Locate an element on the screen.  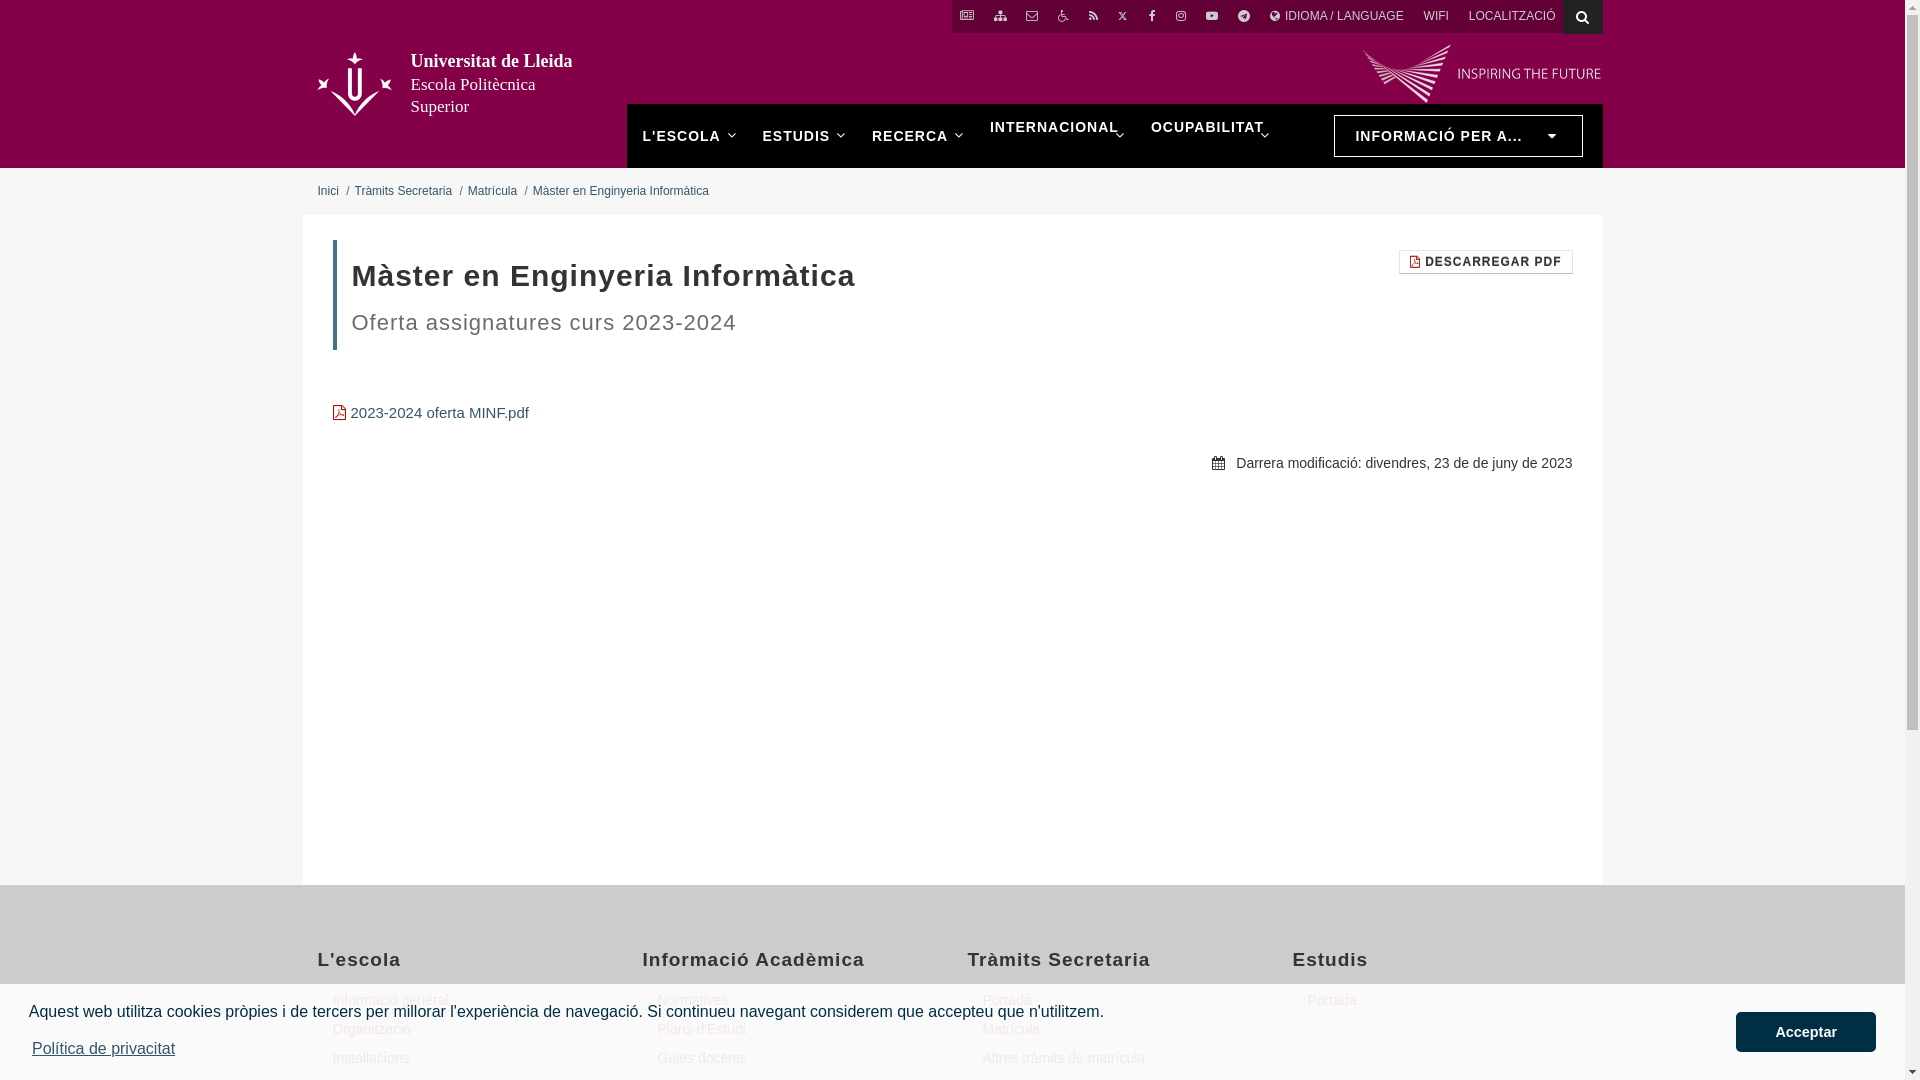
Portada is located at coordinates (1116, 1000).